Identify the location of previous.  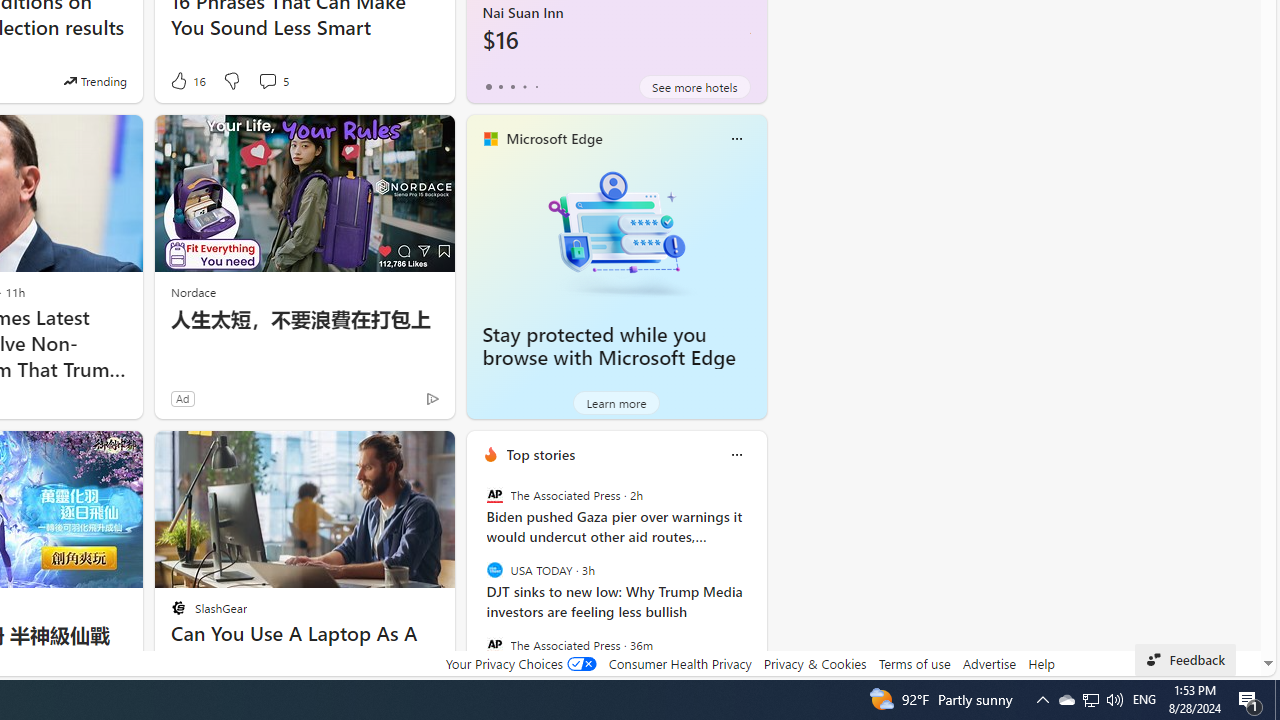
(476, 583).